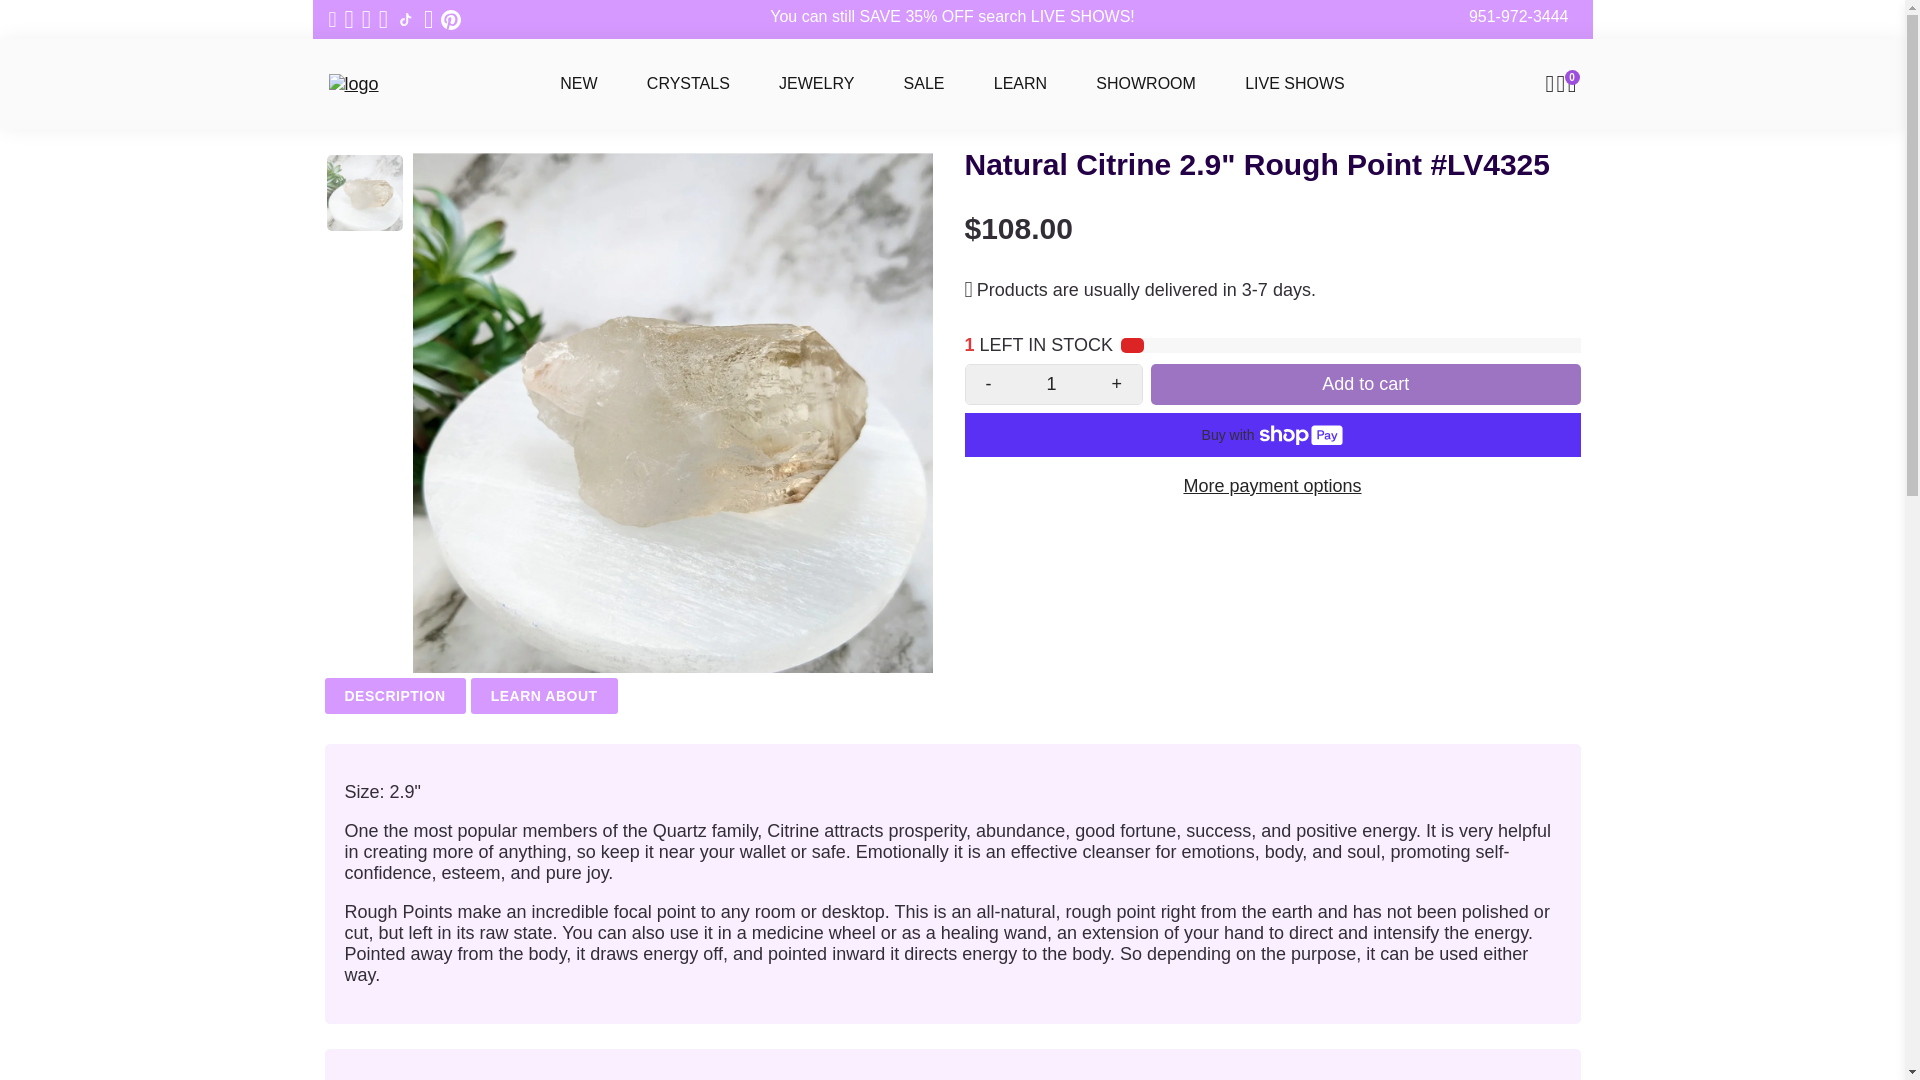 The width and height of the screenshot is (1920, 1080). I want to click on CRYSTALS, so click(688, 83).